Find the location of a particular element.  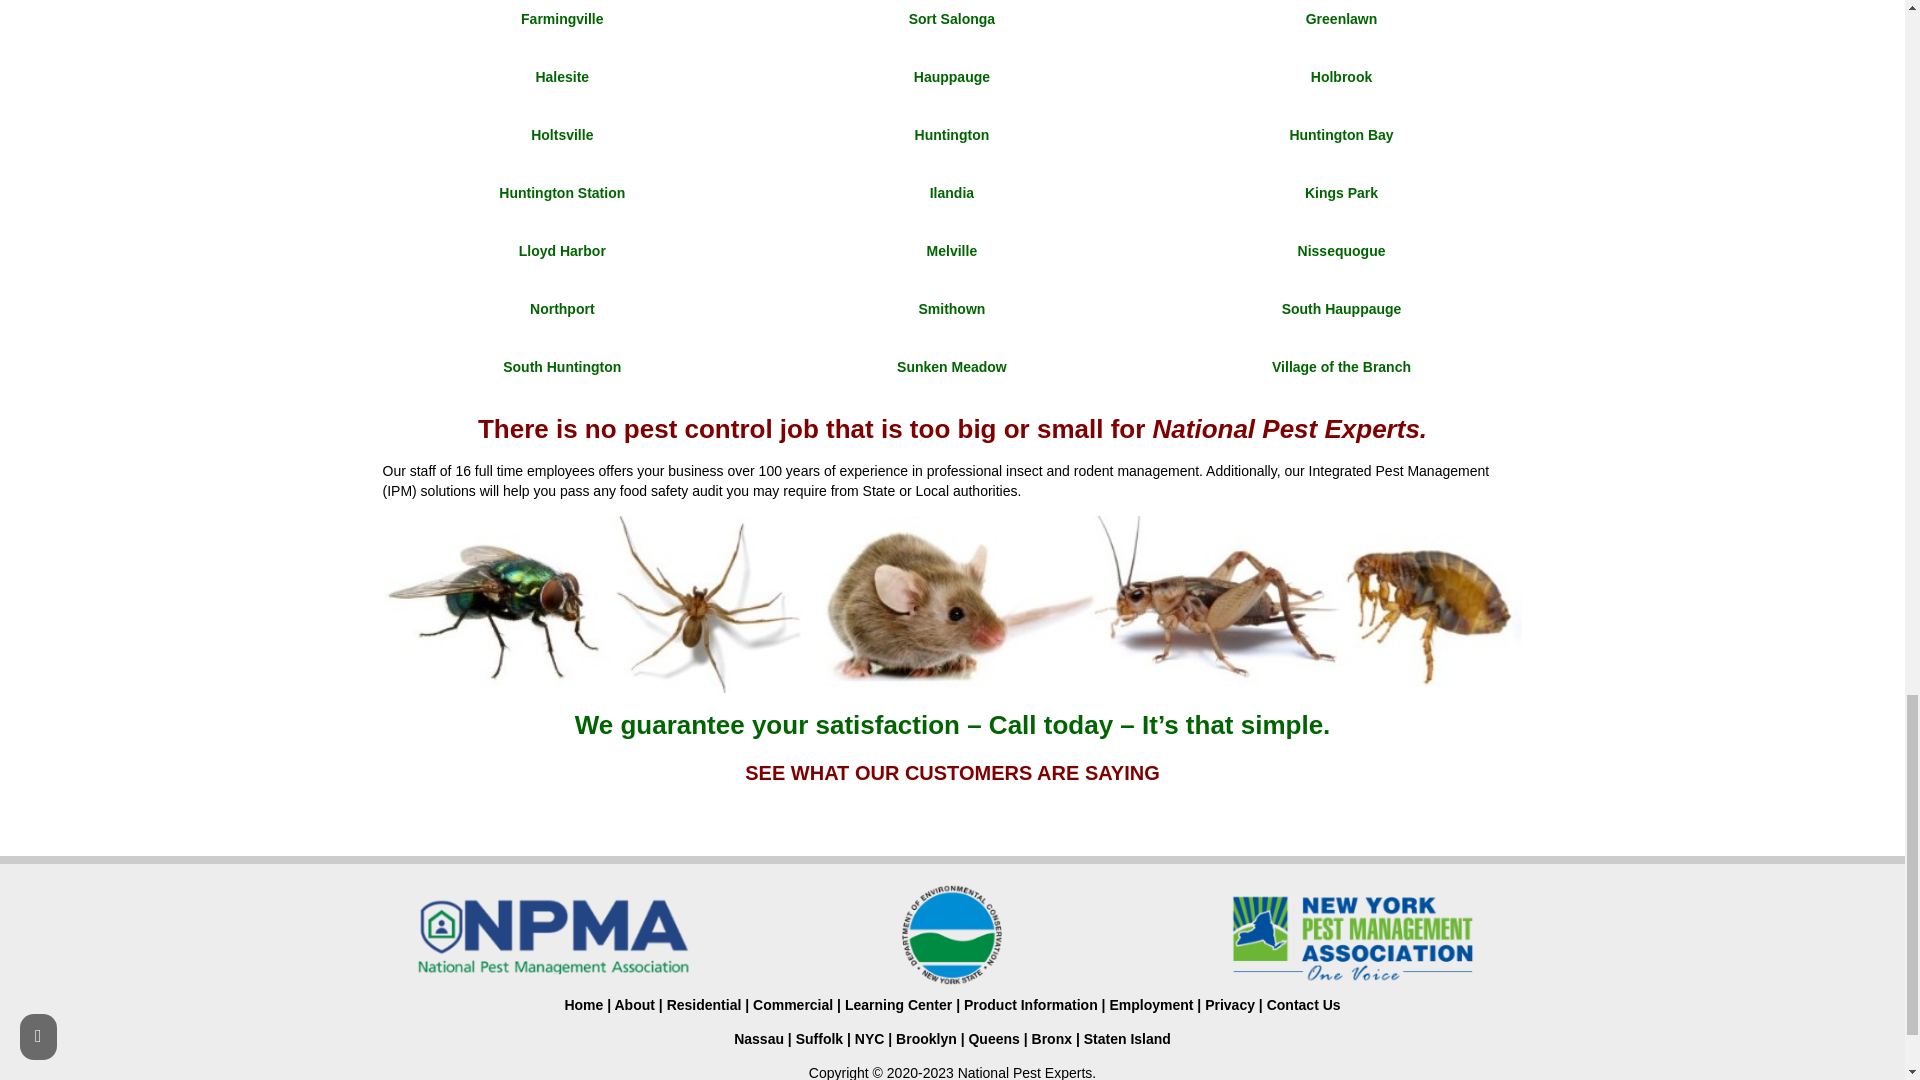

Halesite Exterminating and Pest Control is located at coordinates (562, 77).